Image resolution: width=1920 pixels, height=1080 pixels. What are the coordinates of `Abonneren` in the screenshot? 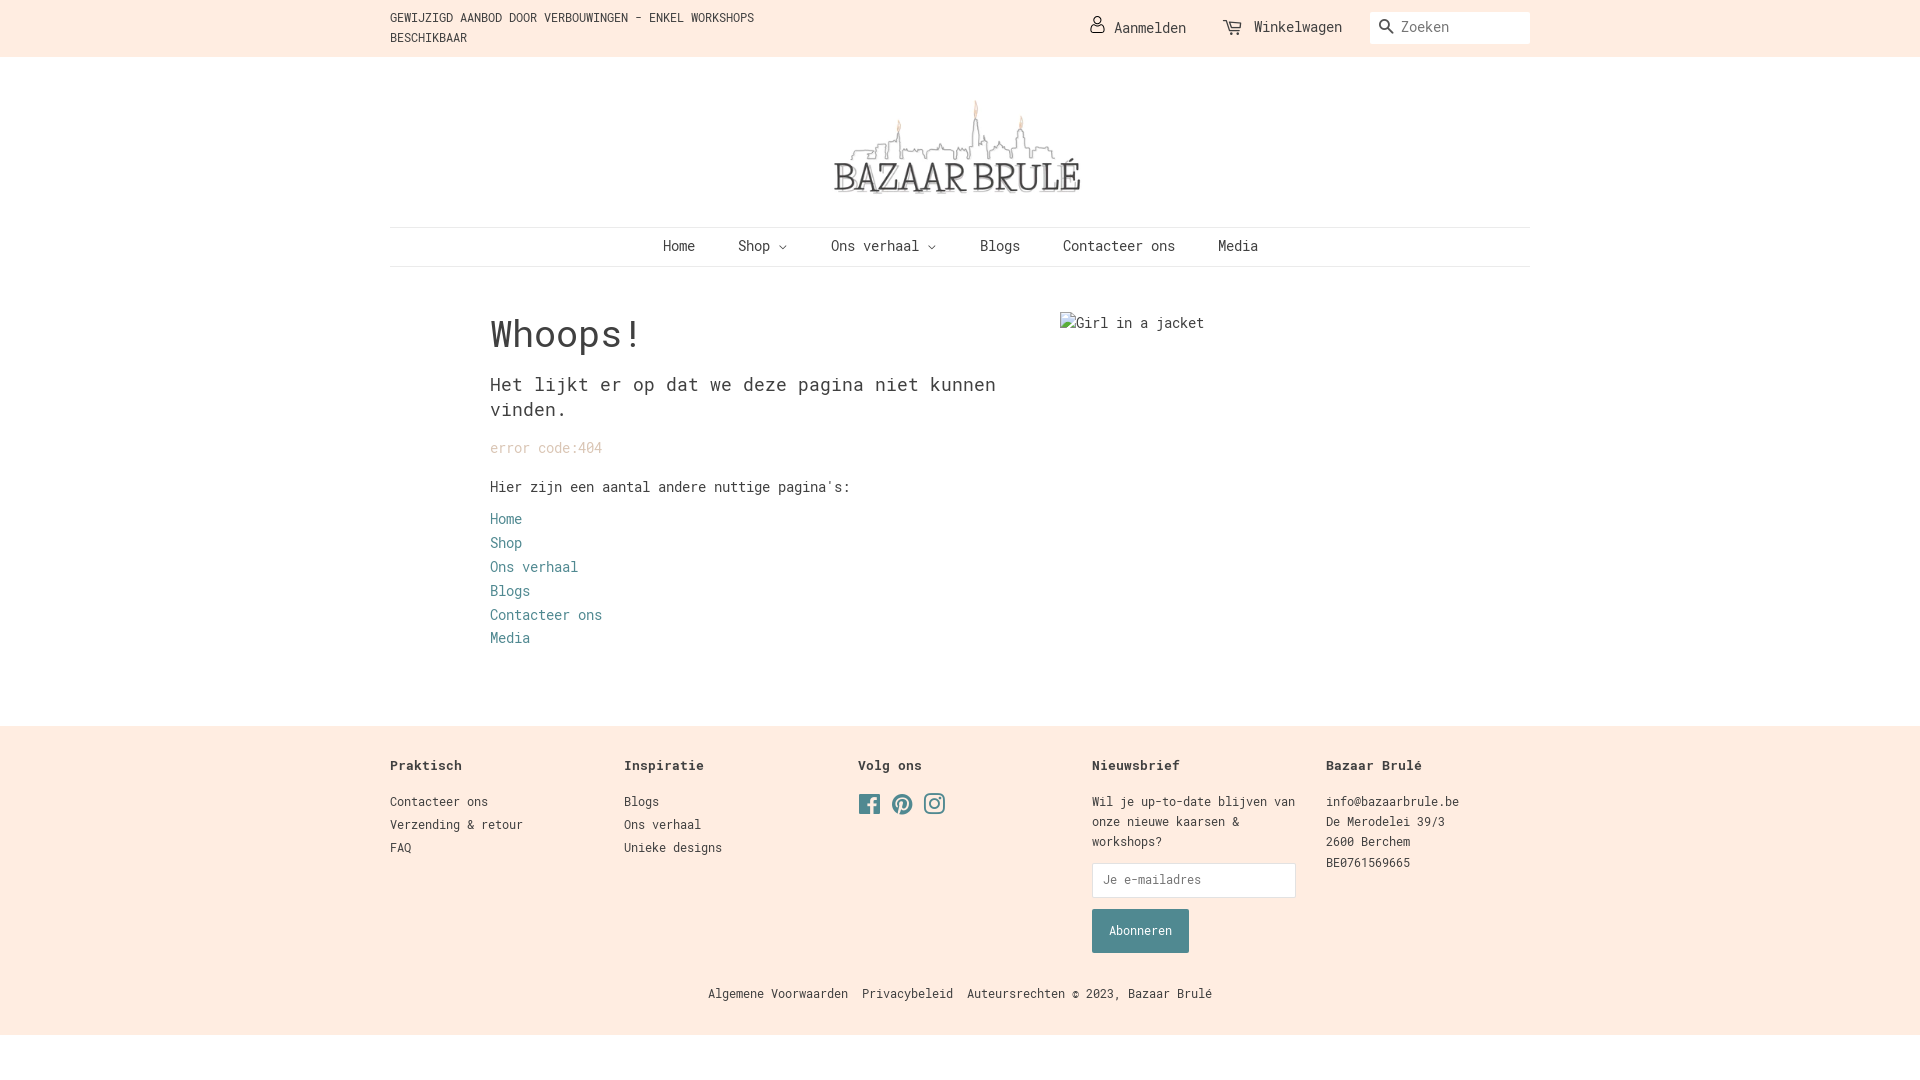 It's located at (1140, 931).